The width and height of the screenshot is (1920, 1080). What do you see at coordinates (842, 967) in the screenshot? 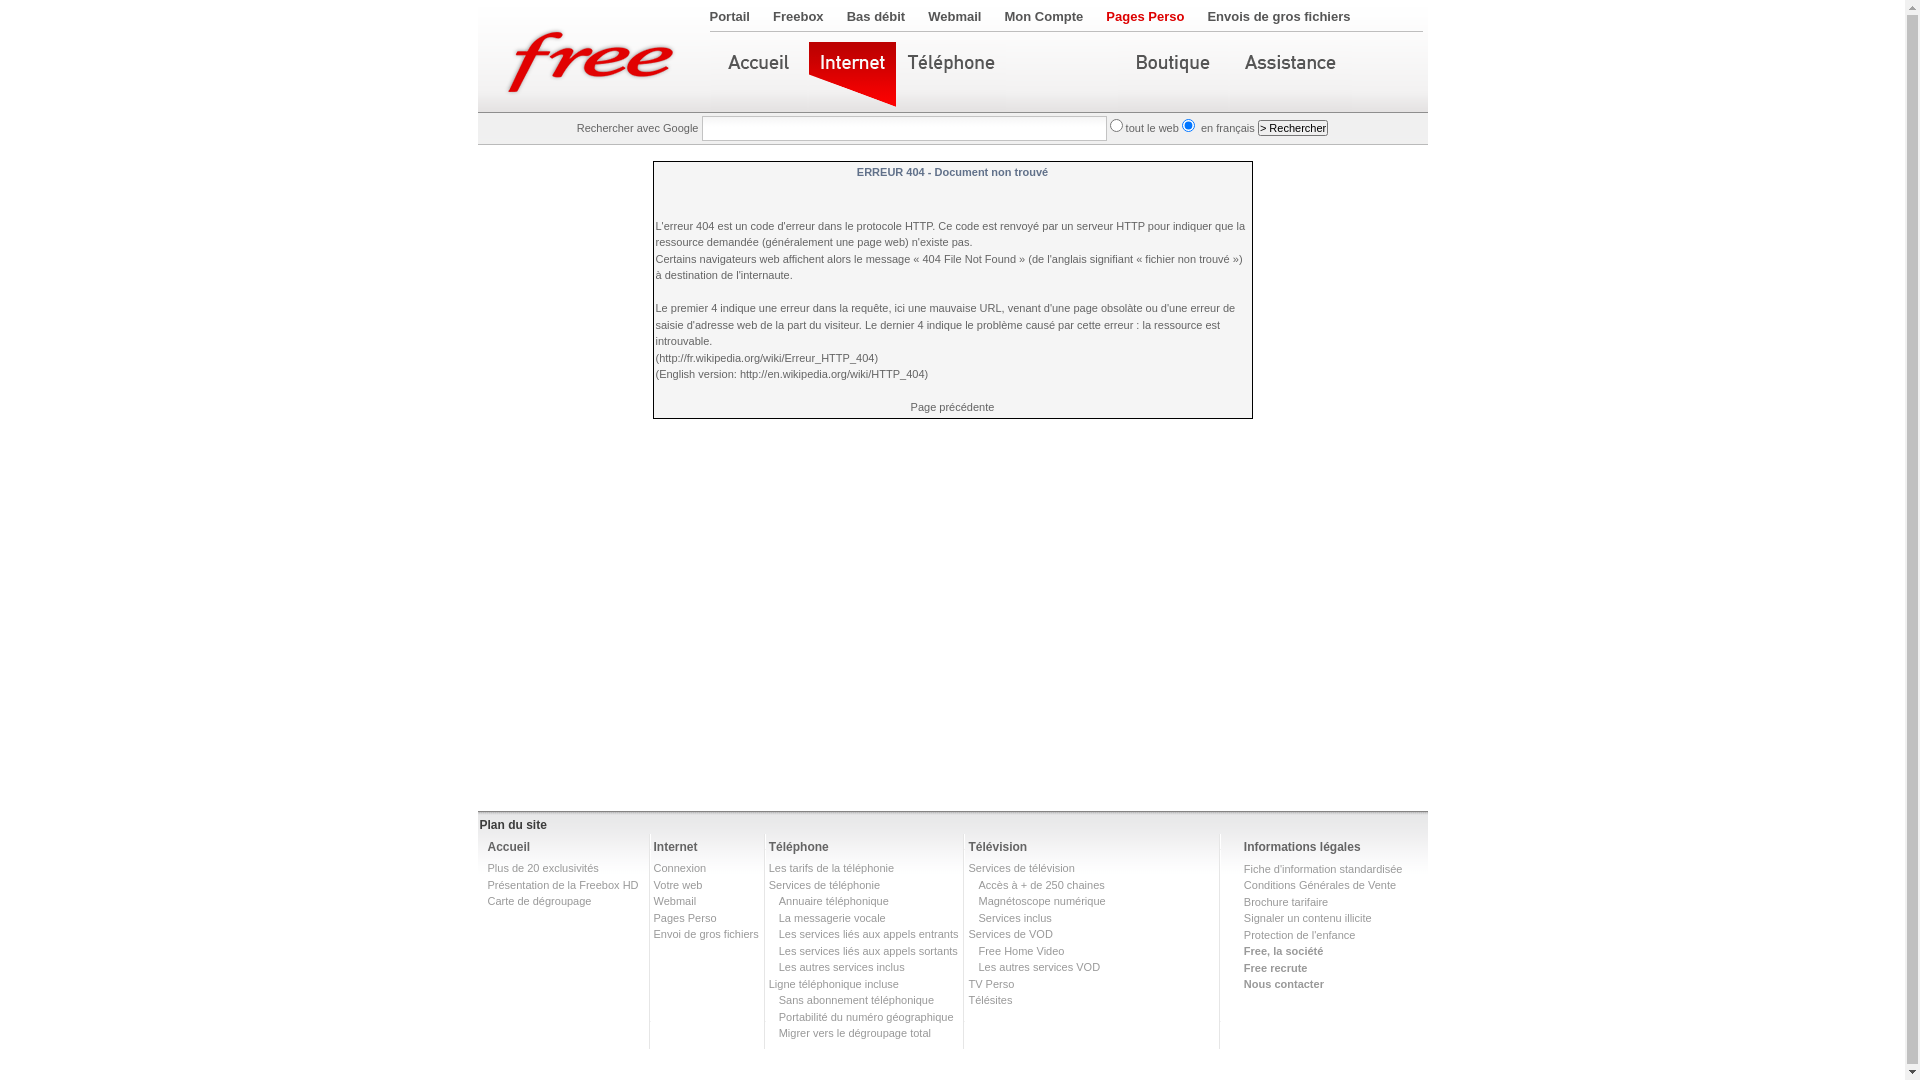
I see `Les autres services inclus` at bounding box center [842, 967].